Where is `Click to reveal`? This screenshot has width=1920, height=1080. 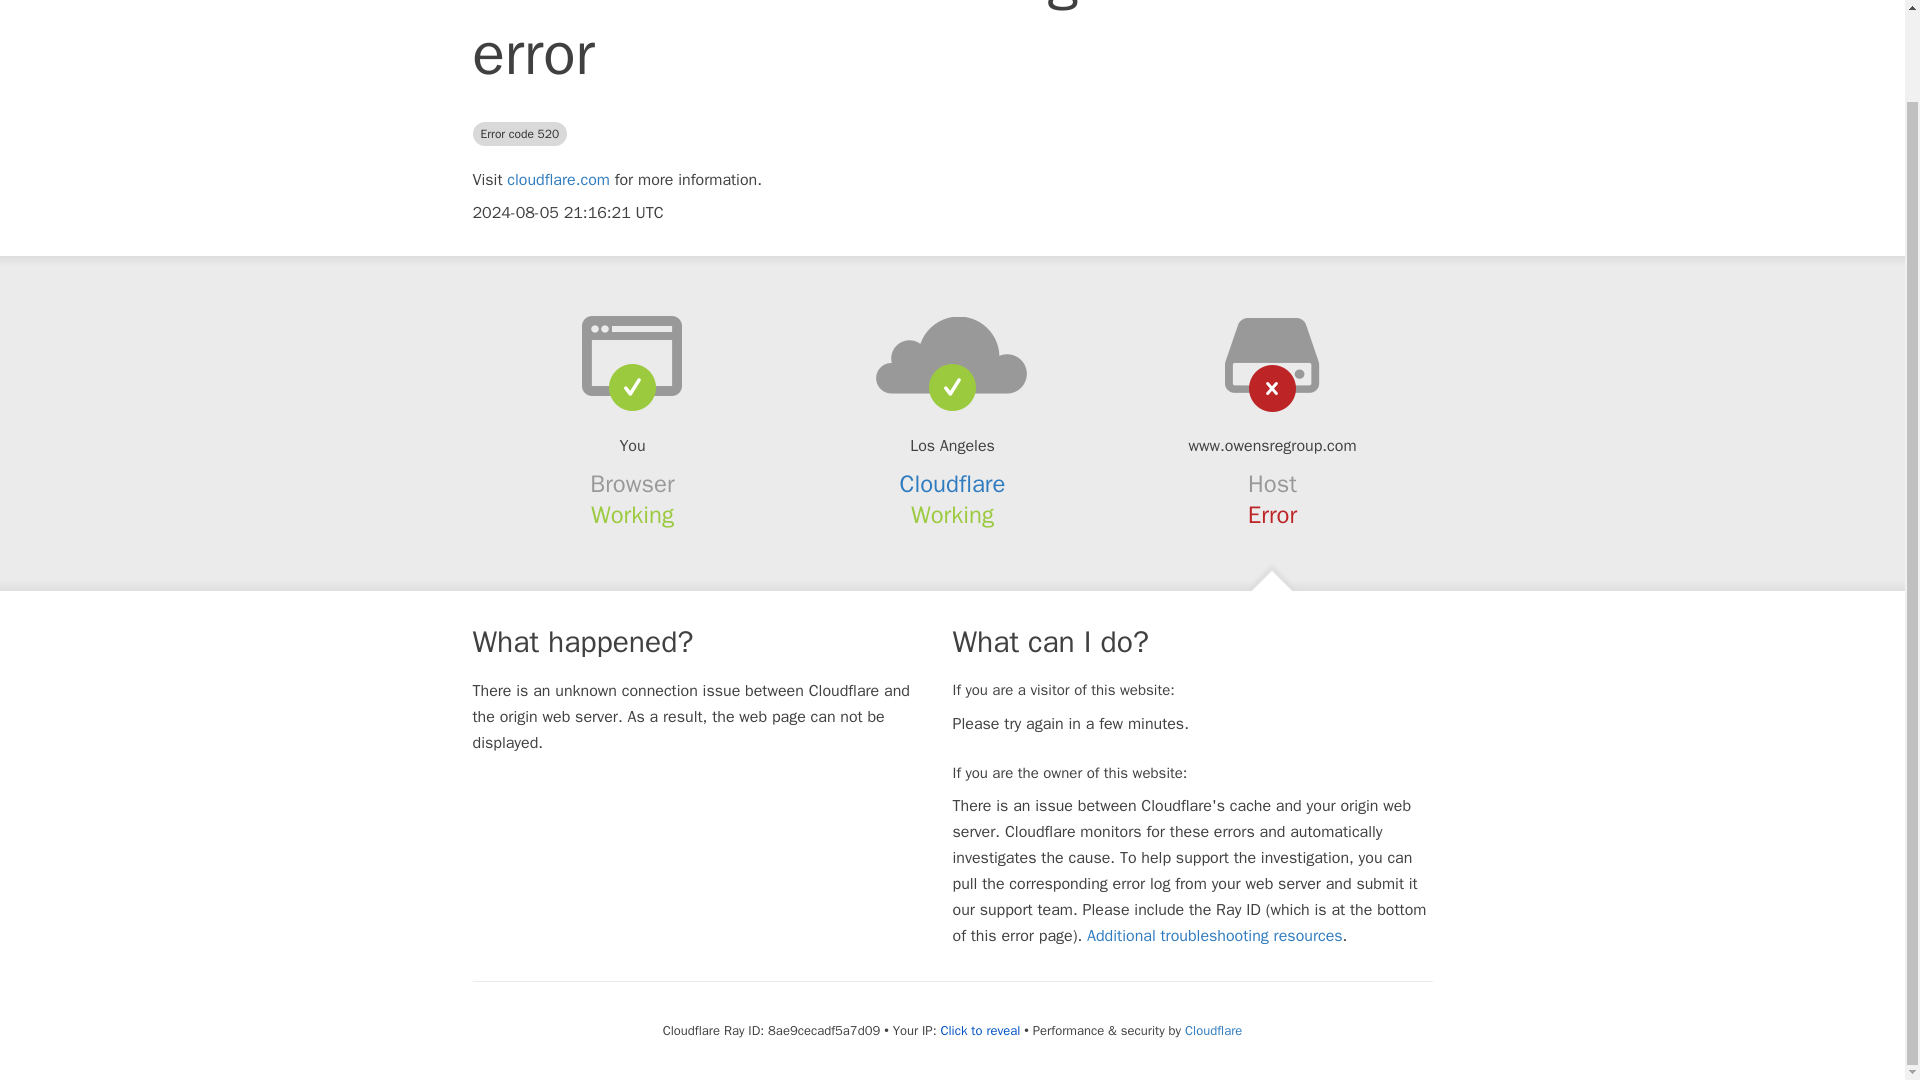
Click to reveal is located at coordinates (980, 1030).